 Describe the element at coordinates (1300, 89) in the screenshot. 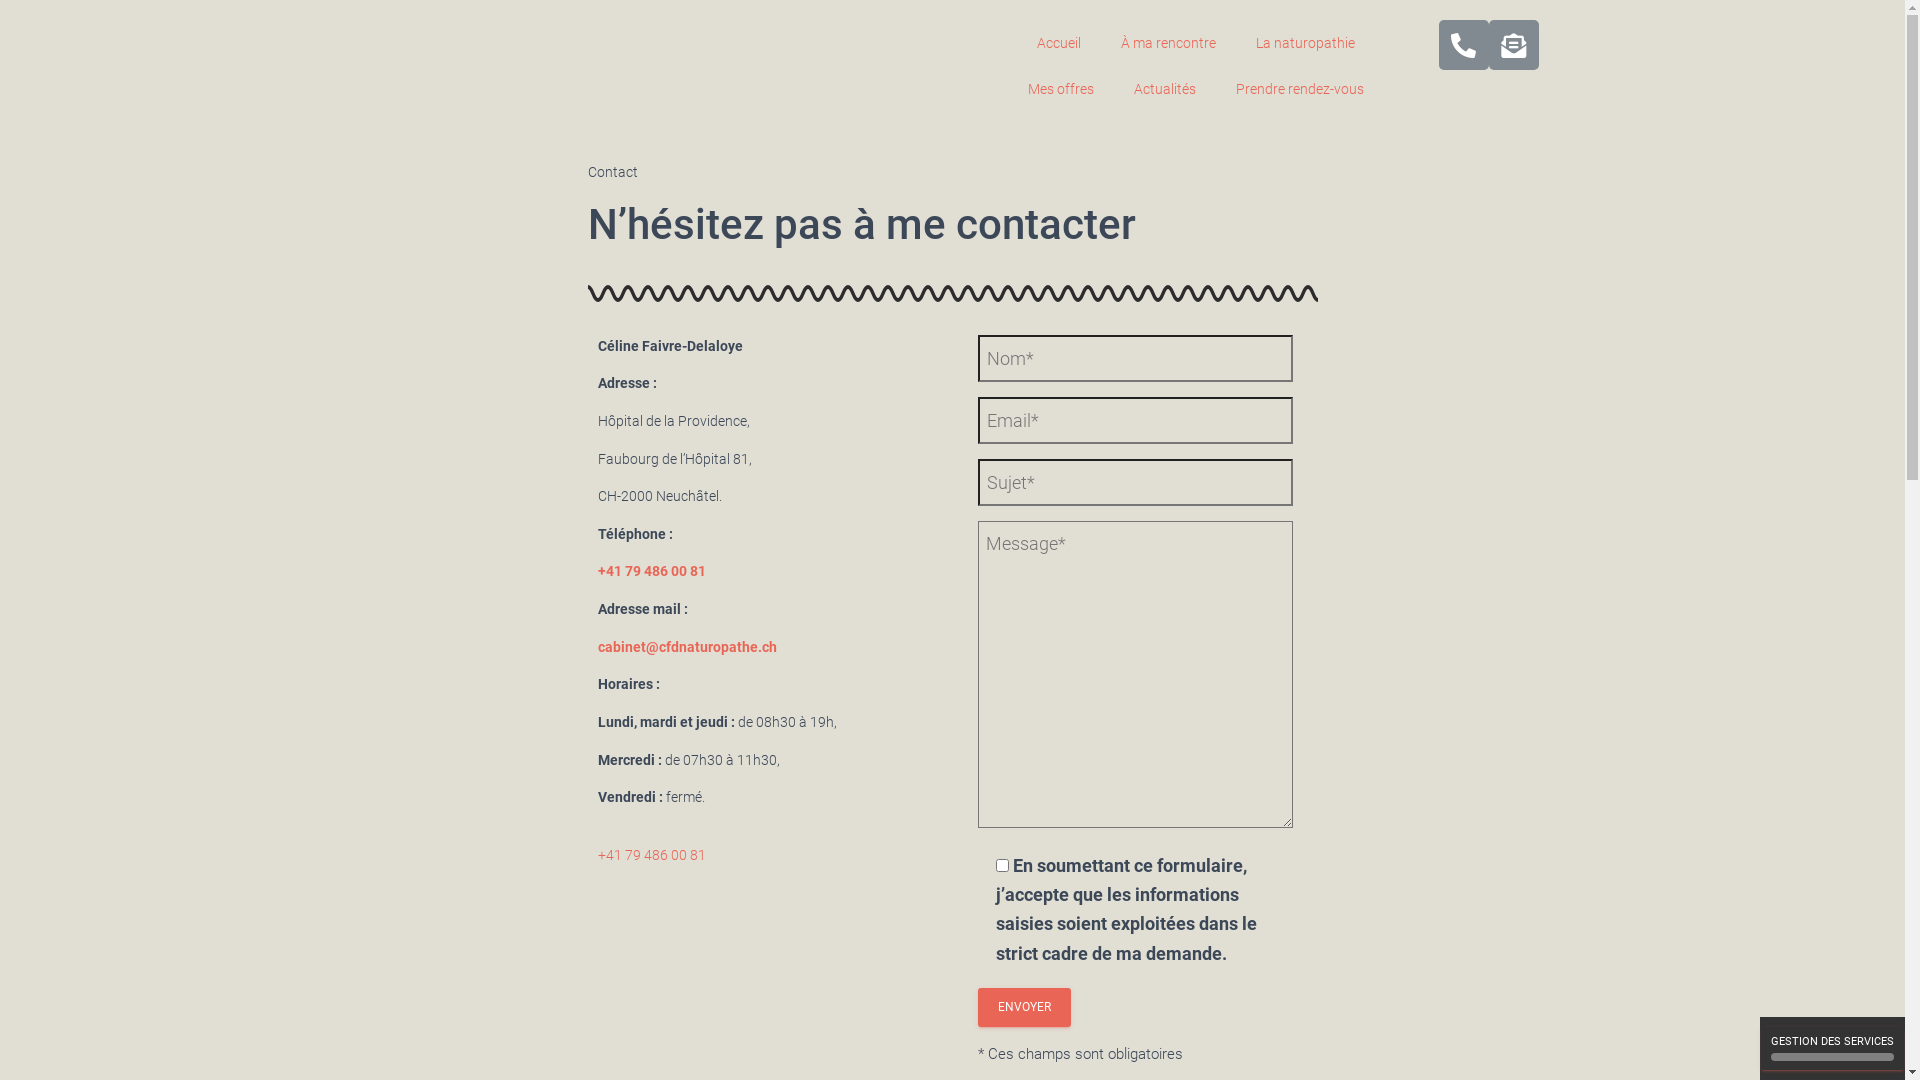

I see `Prendre rendez-vous` at that location.